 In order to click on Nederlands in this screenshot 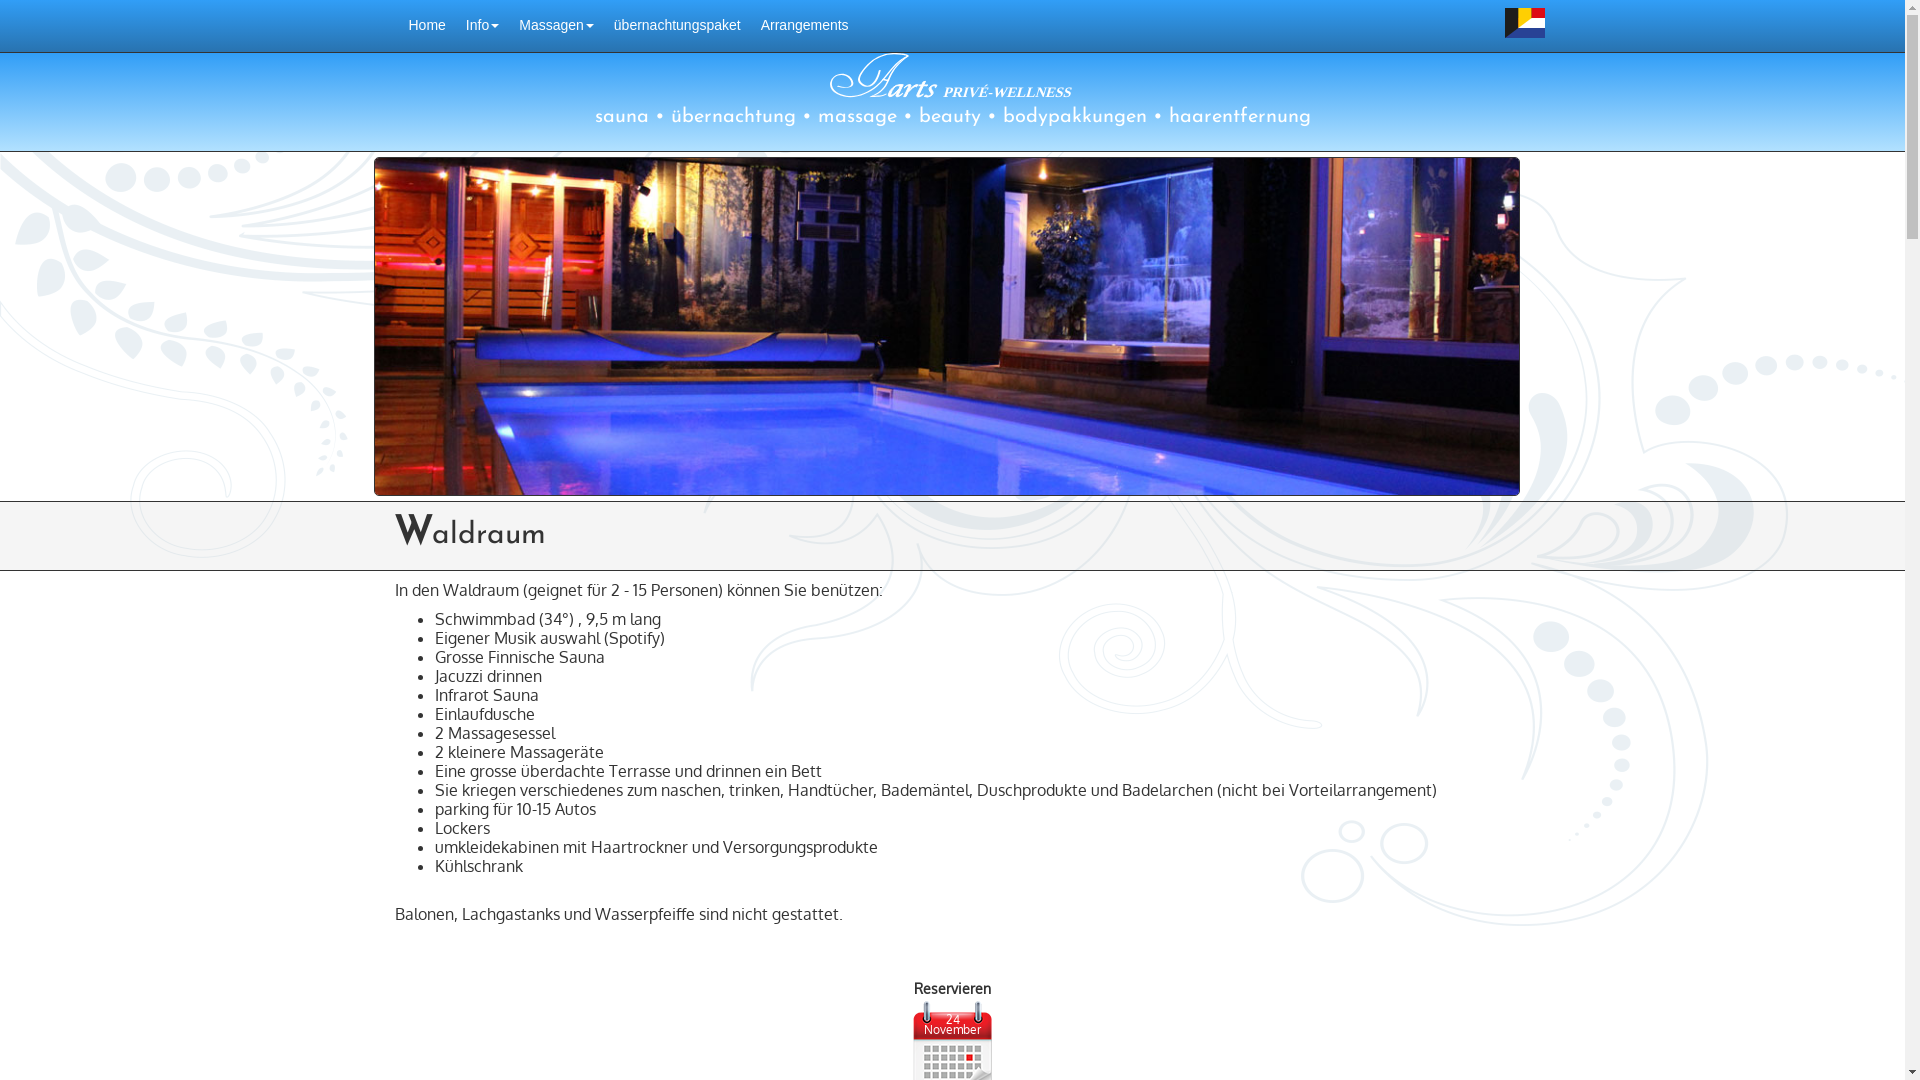, I will do `click(1524, 22)`.